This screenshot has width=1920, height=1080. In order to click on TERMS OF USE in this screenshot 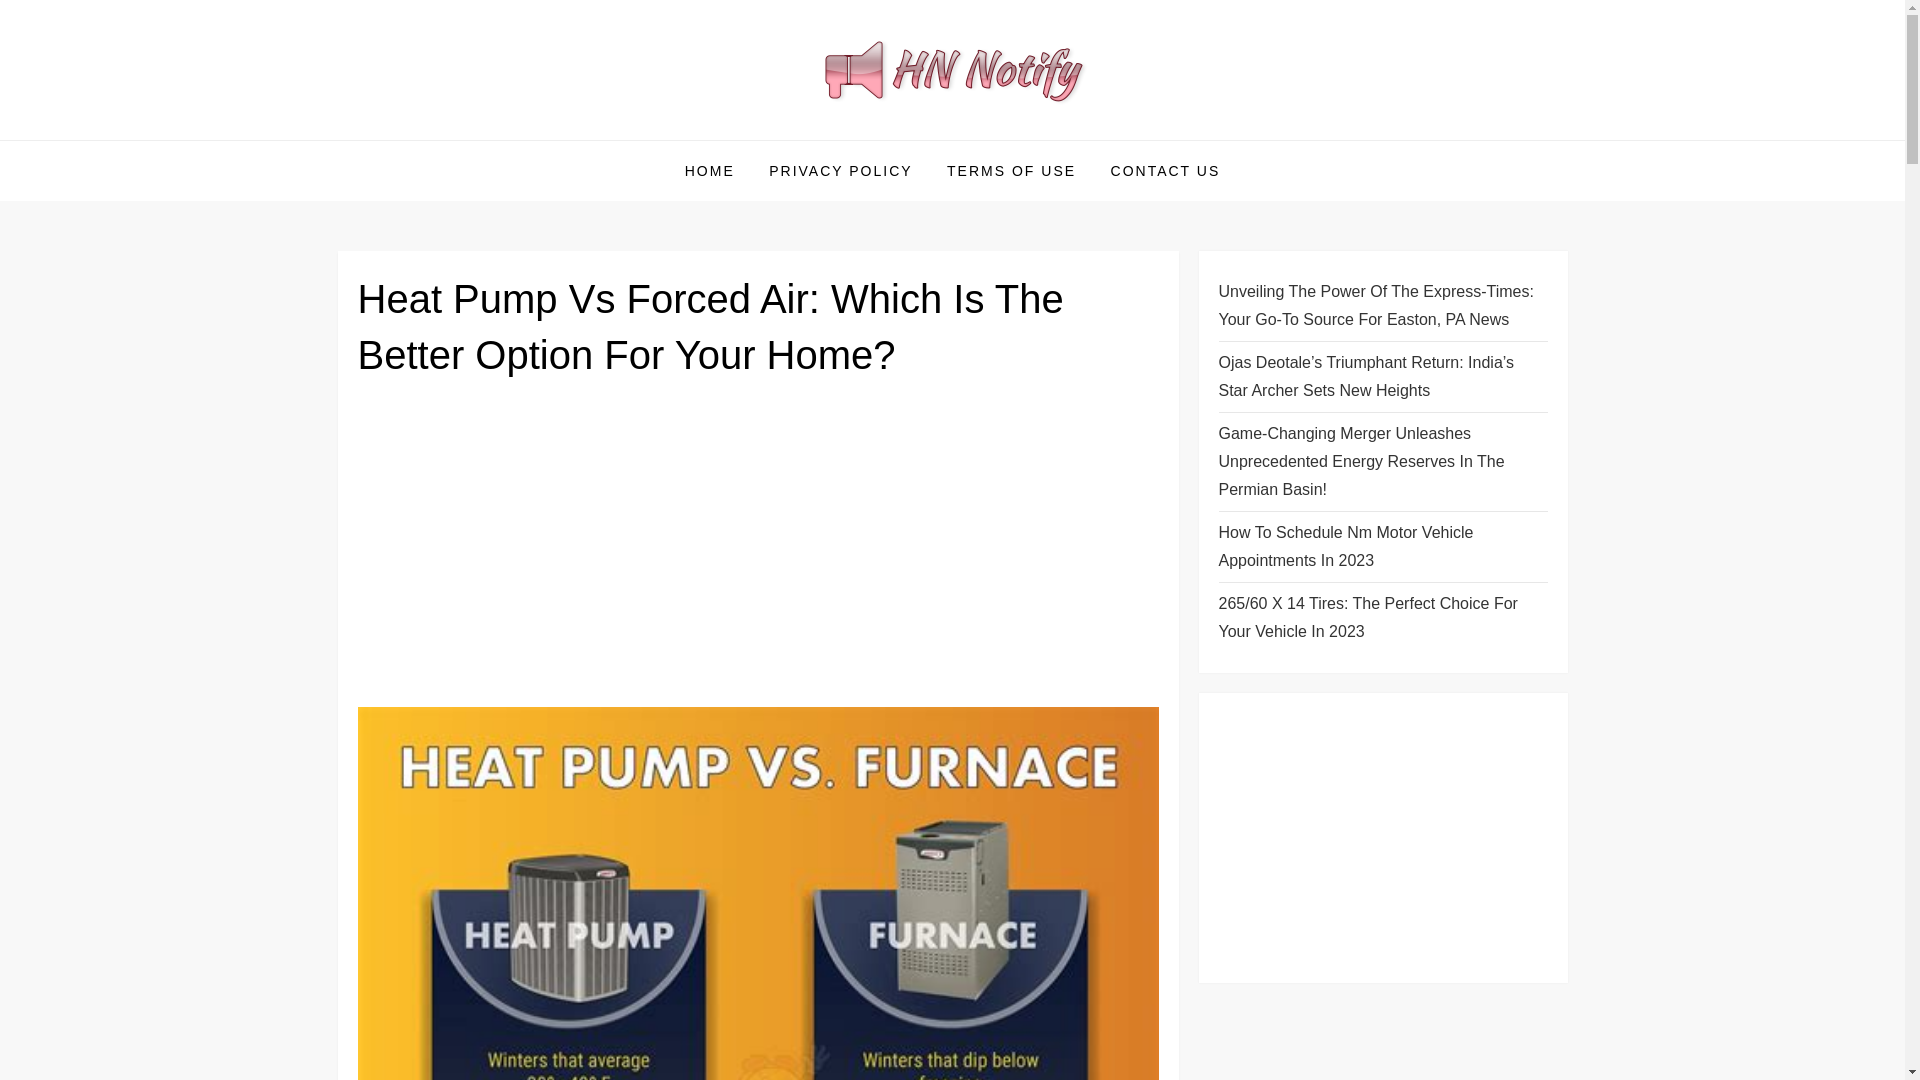, I will do `click(1010, 170)`.